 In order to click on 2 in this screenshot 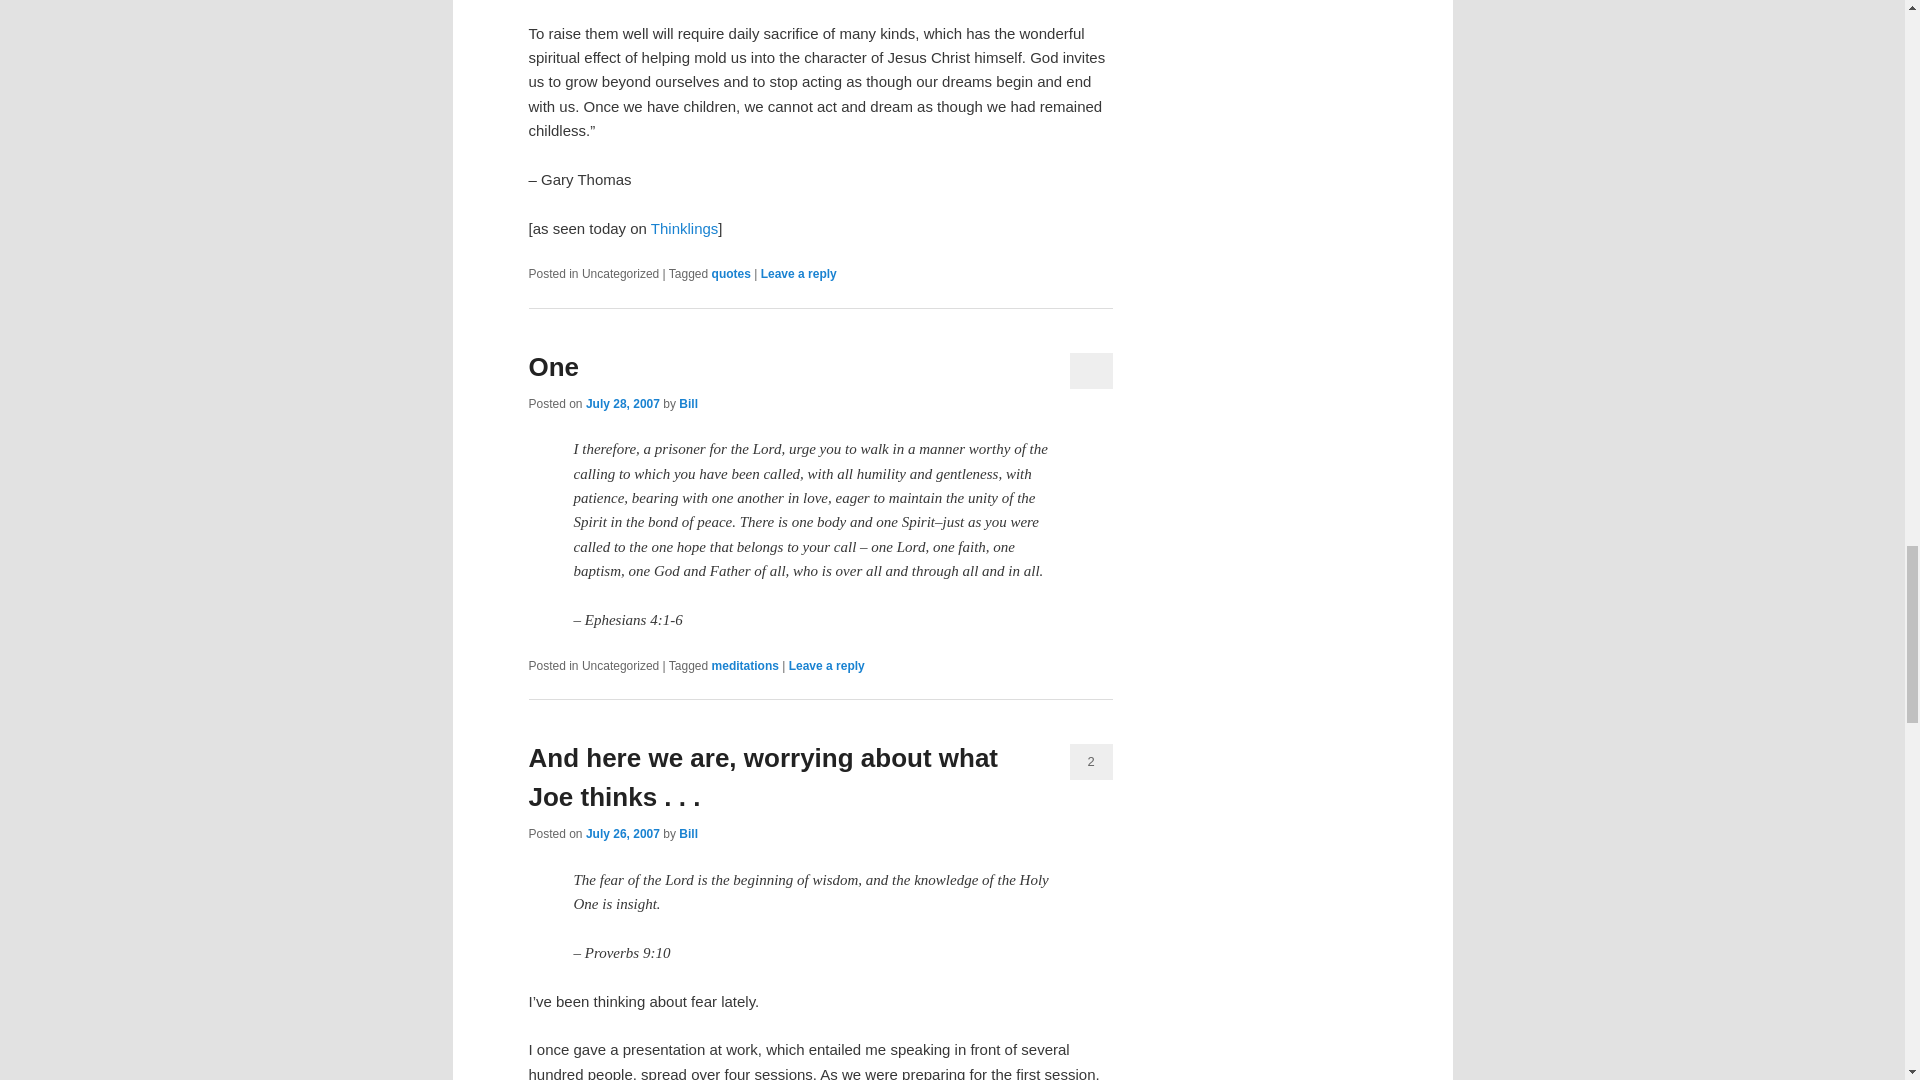, I will do `click(1091, 762)`.